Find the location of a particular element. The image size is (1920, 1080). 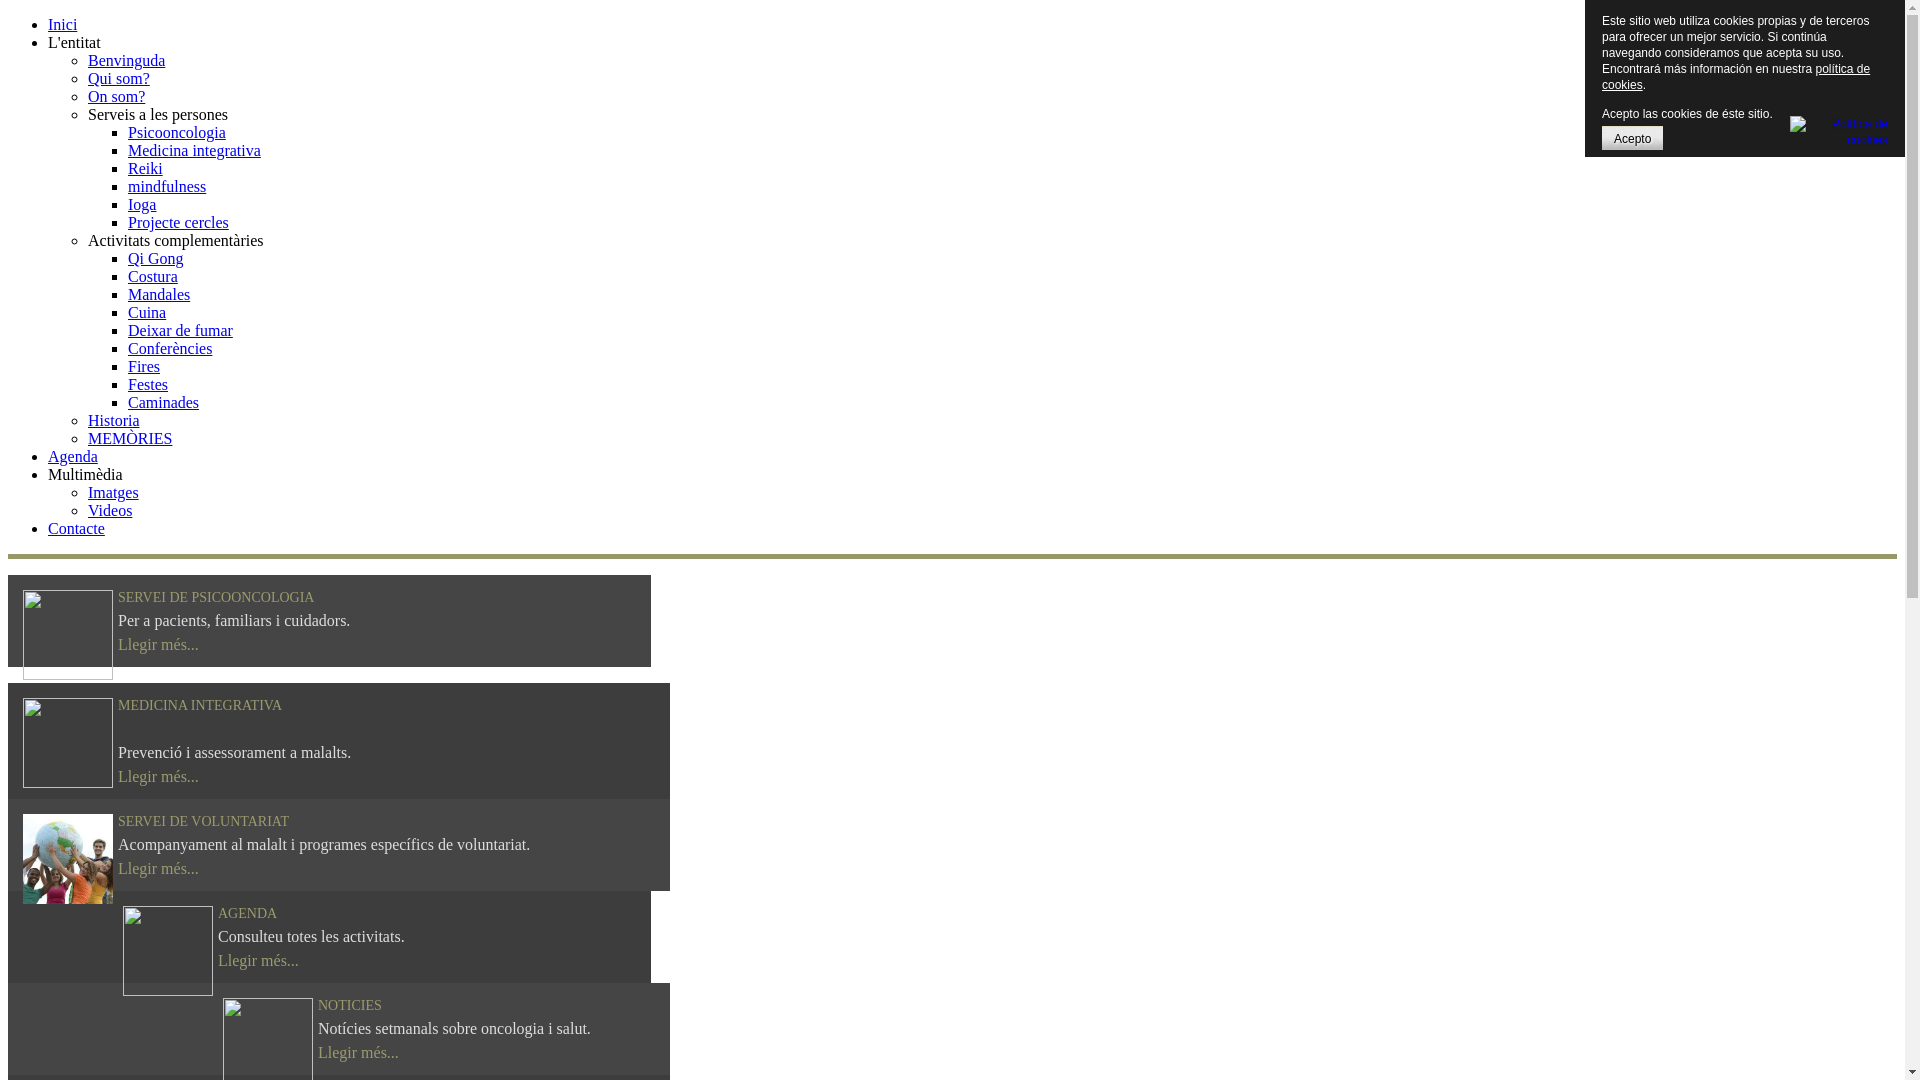

Cuina is located at coordinates (147, 312).